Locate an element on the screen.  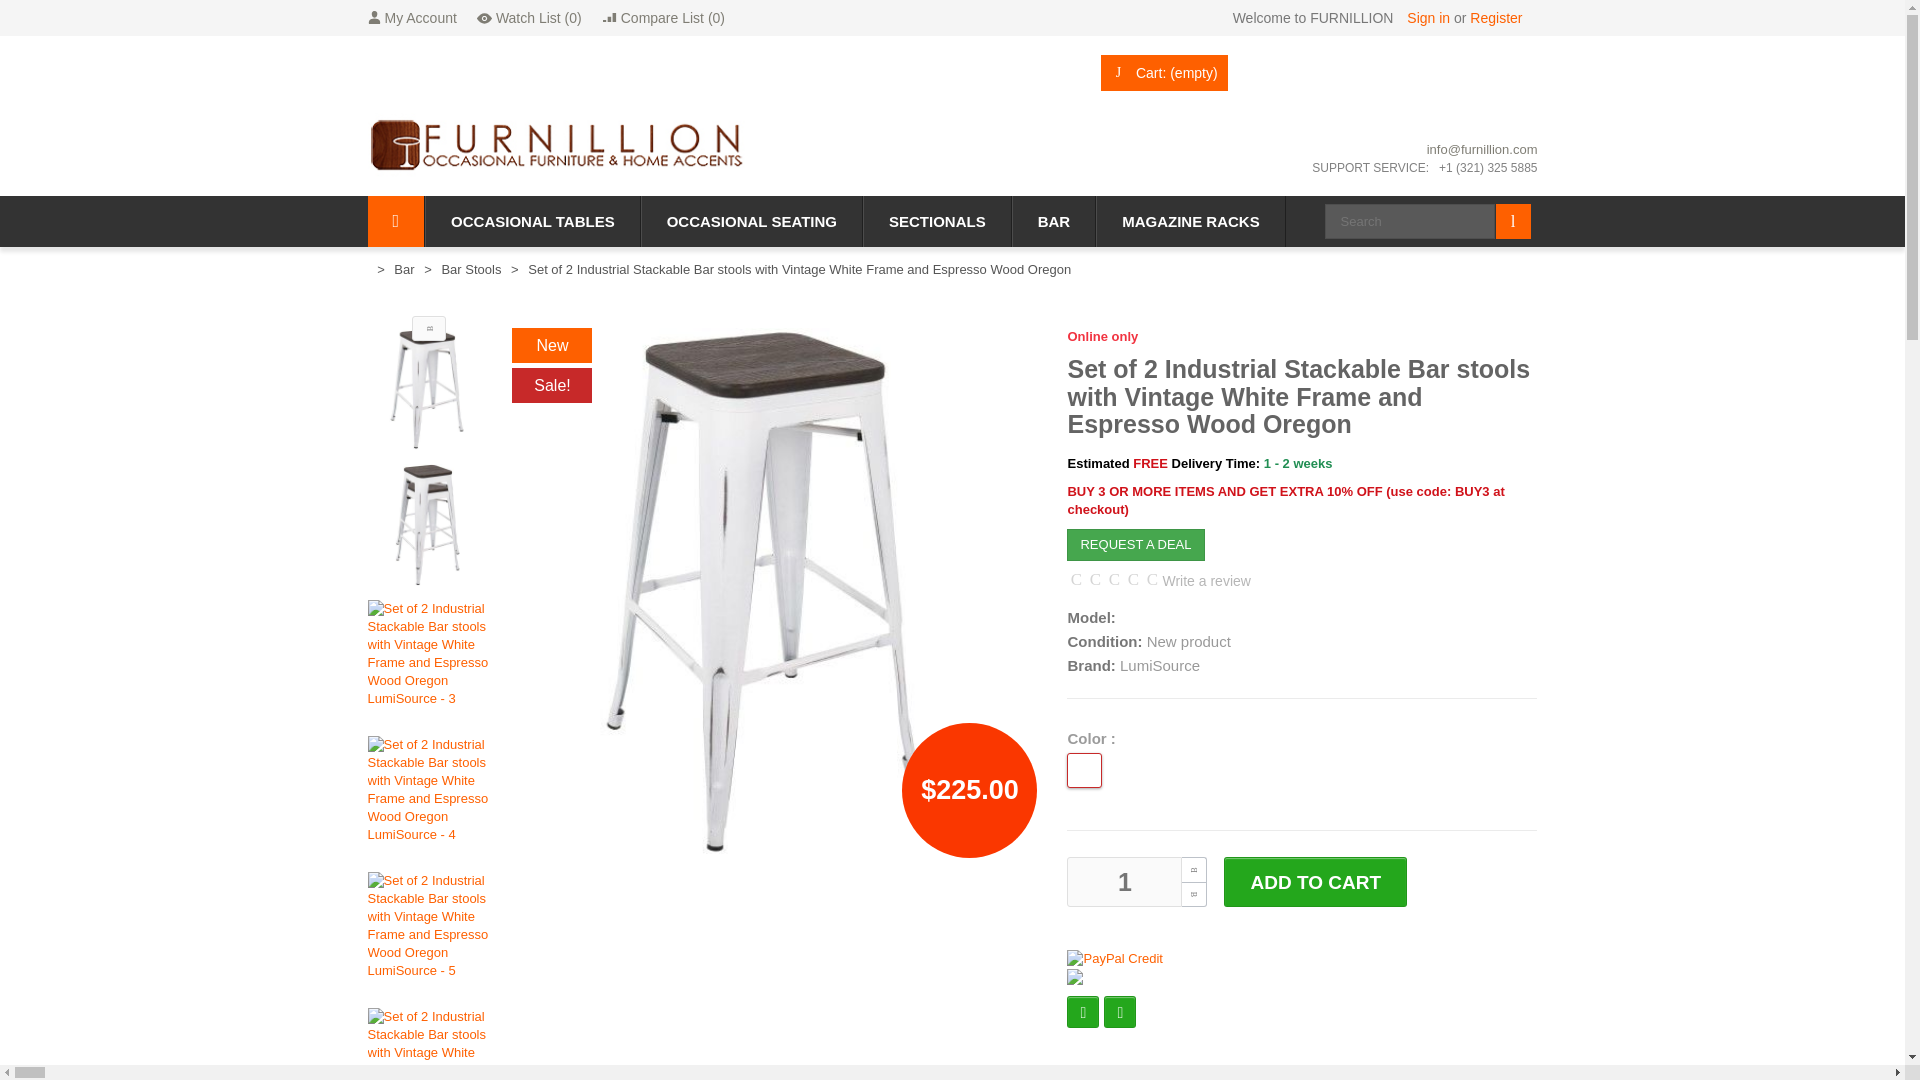
My Account is located at coordinates (412, 18).